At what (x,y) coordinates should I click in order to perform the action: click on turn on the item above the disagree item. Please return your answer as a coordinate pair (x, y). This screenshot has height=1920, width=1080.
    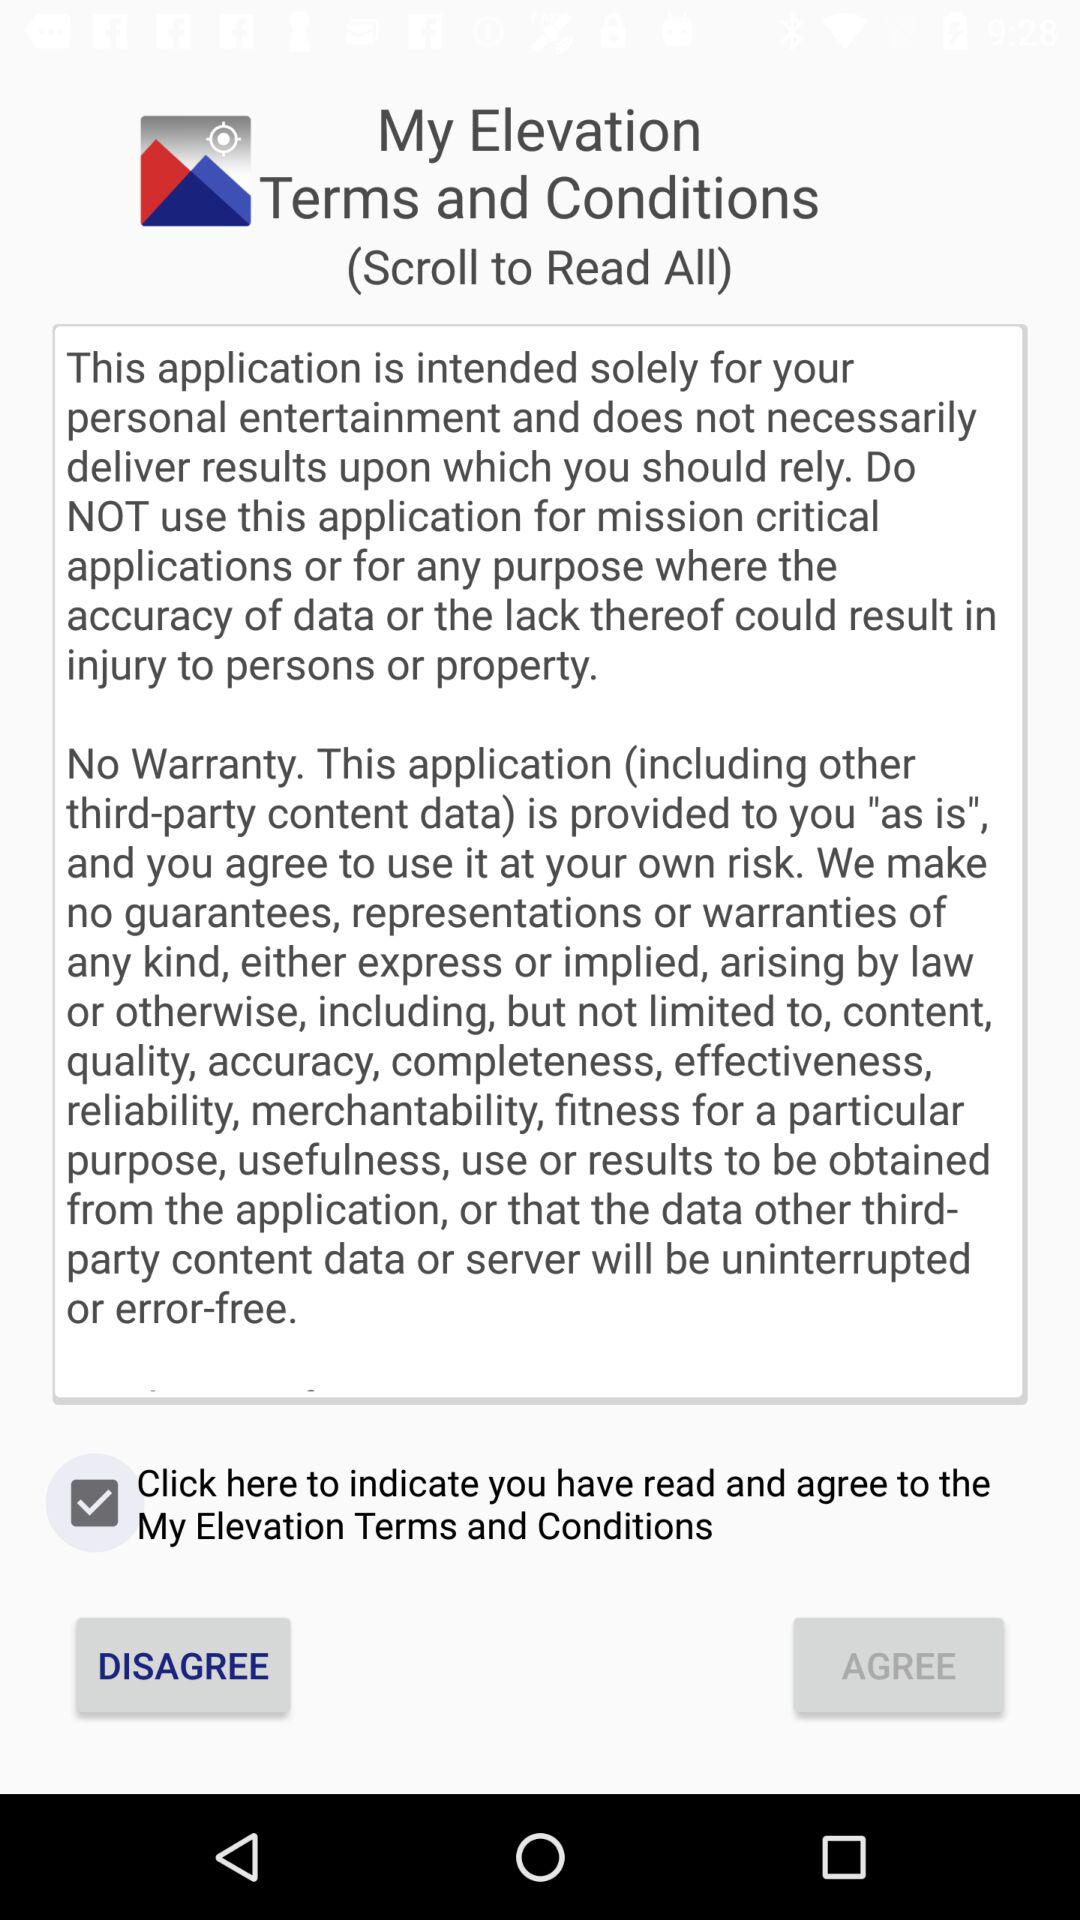
    Looking at the image, I should click on (540, 1503).